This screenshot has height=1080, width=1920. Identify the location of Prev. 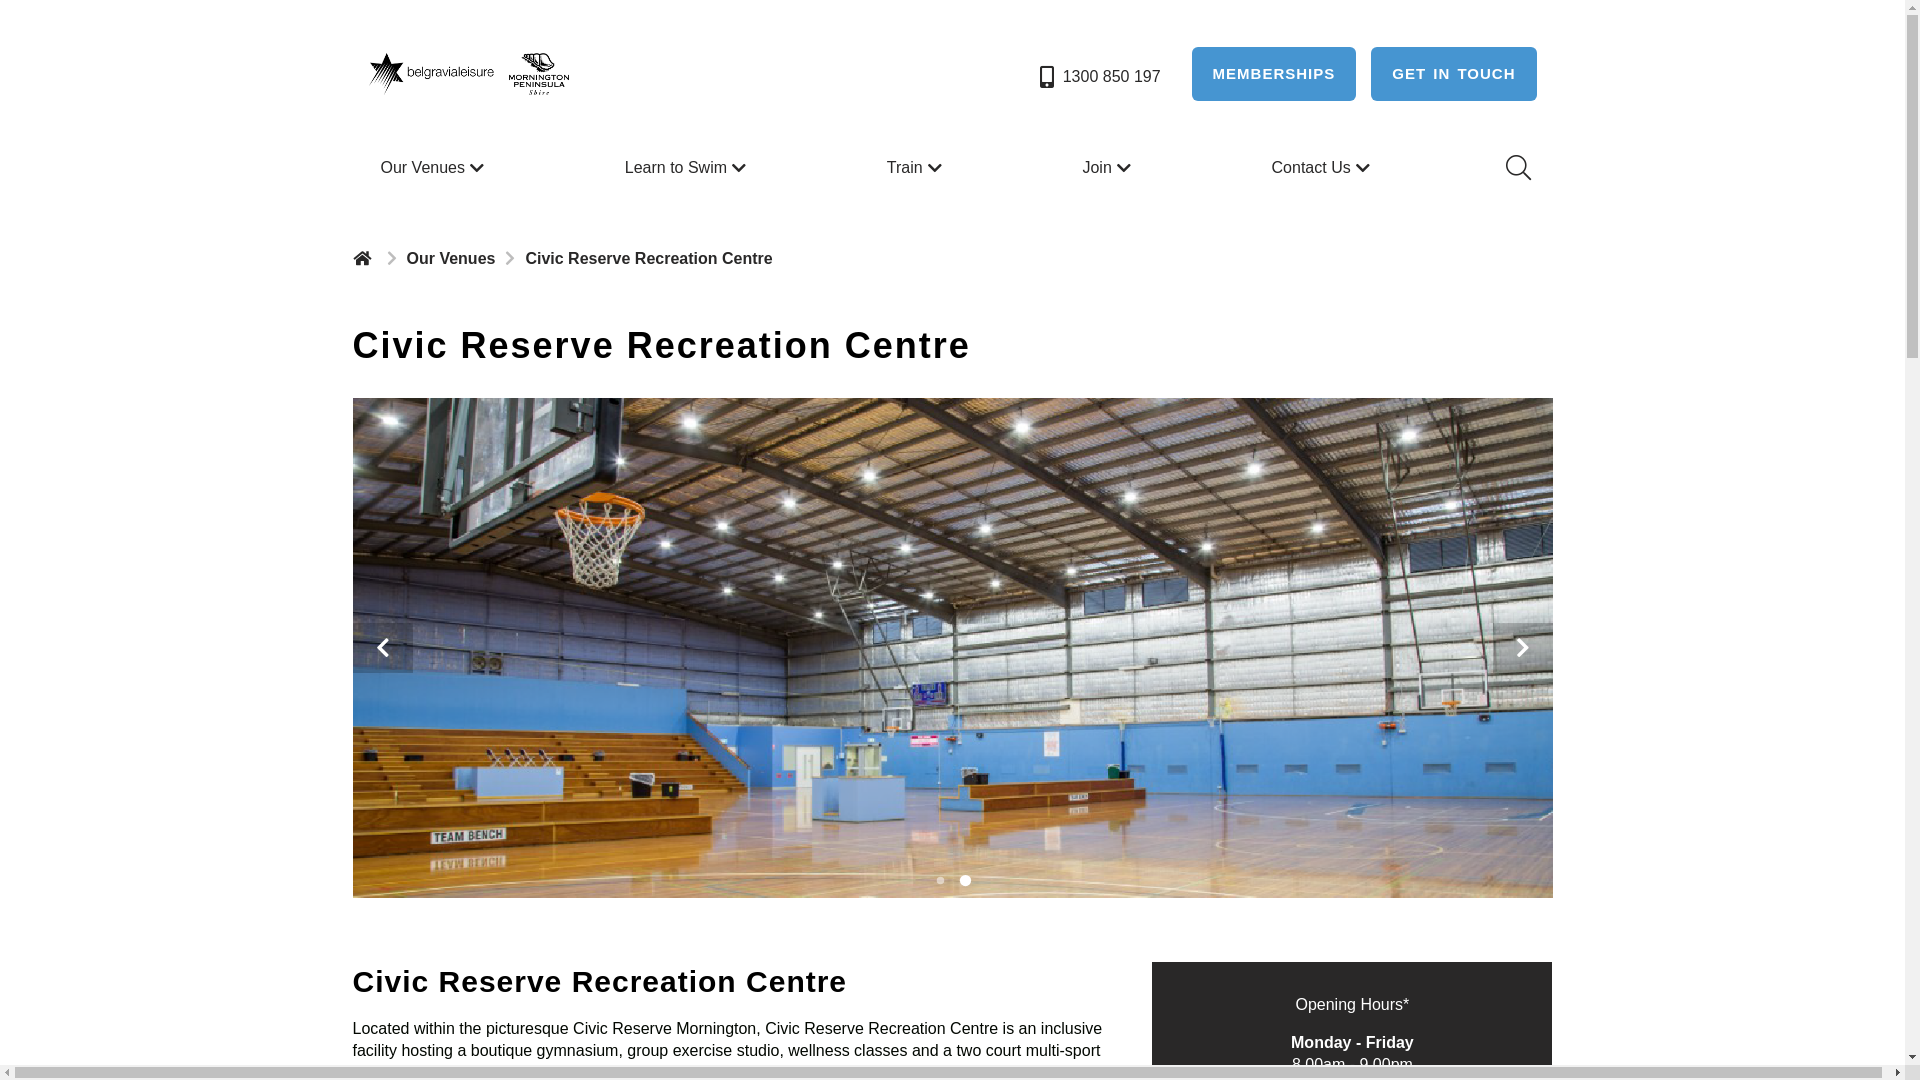
(382, 648).